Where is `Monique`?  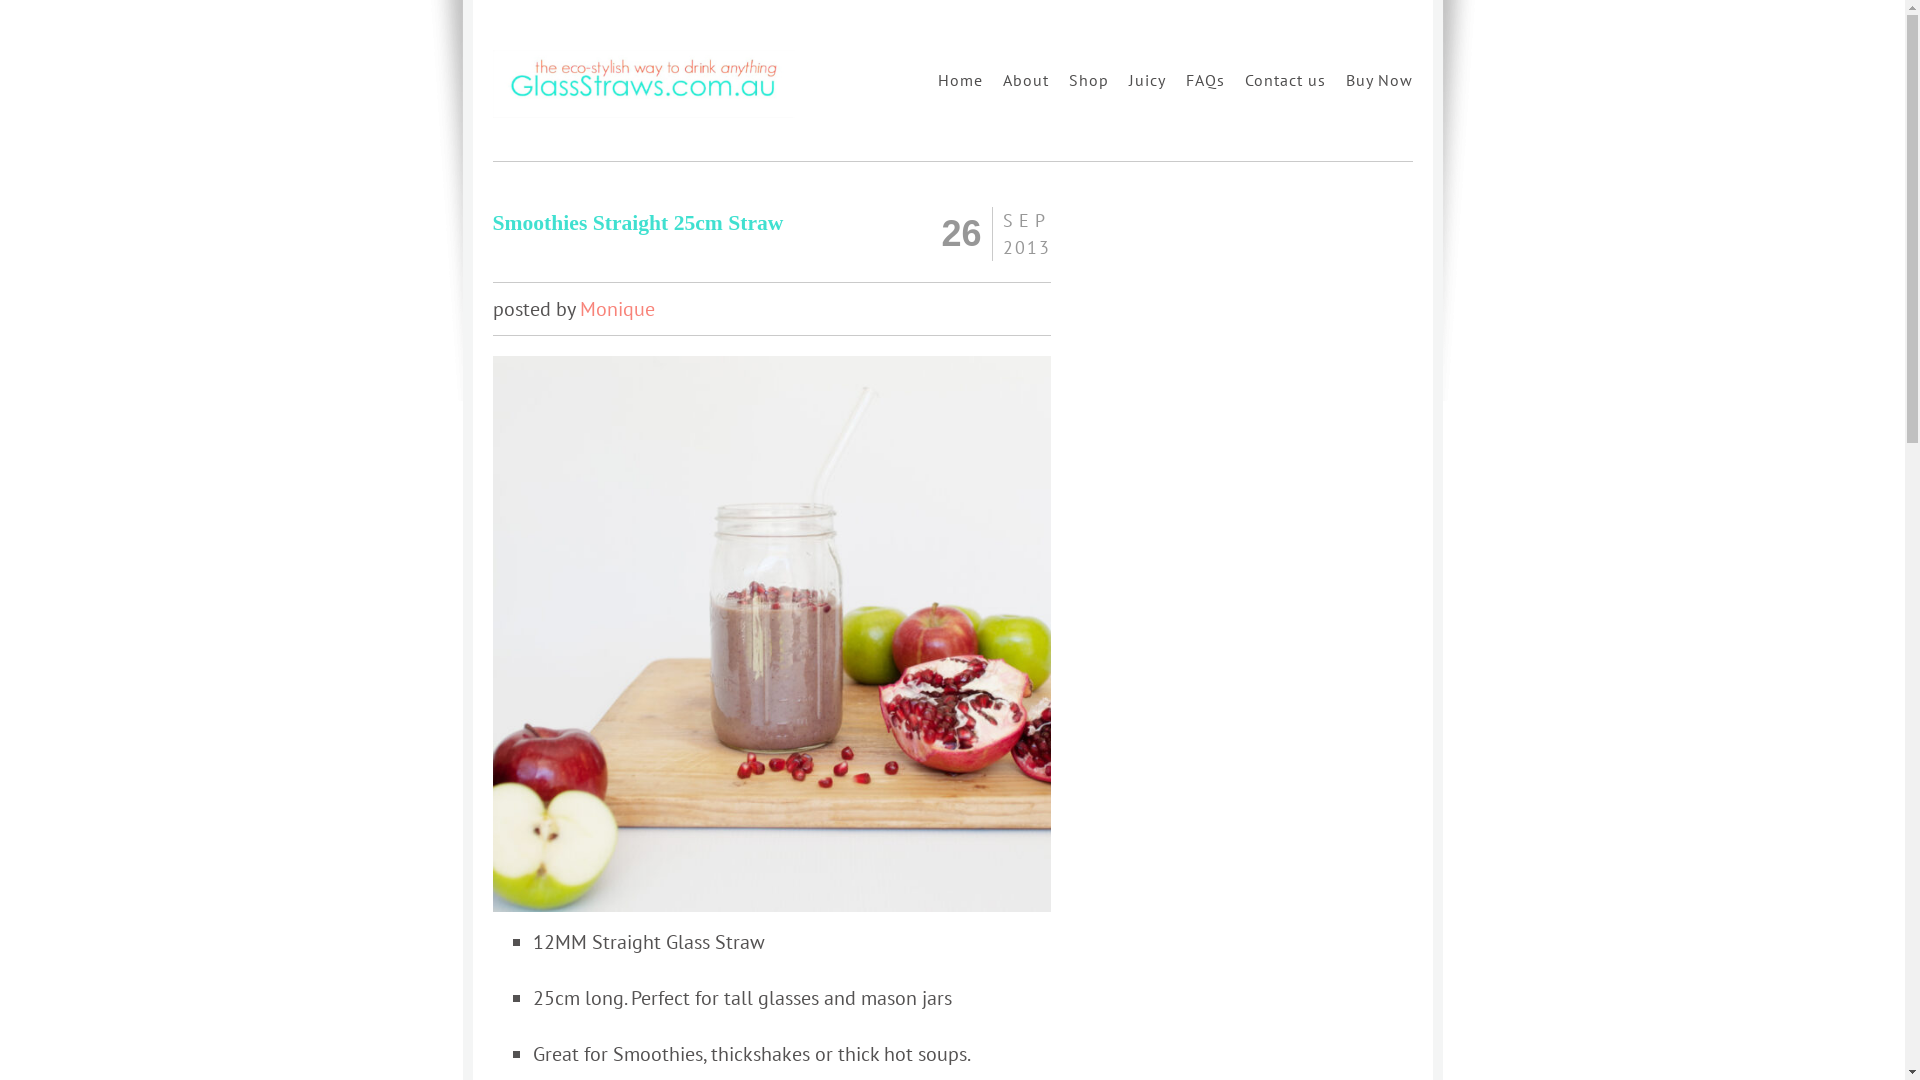
Monique is located at coordinates (618, 309).